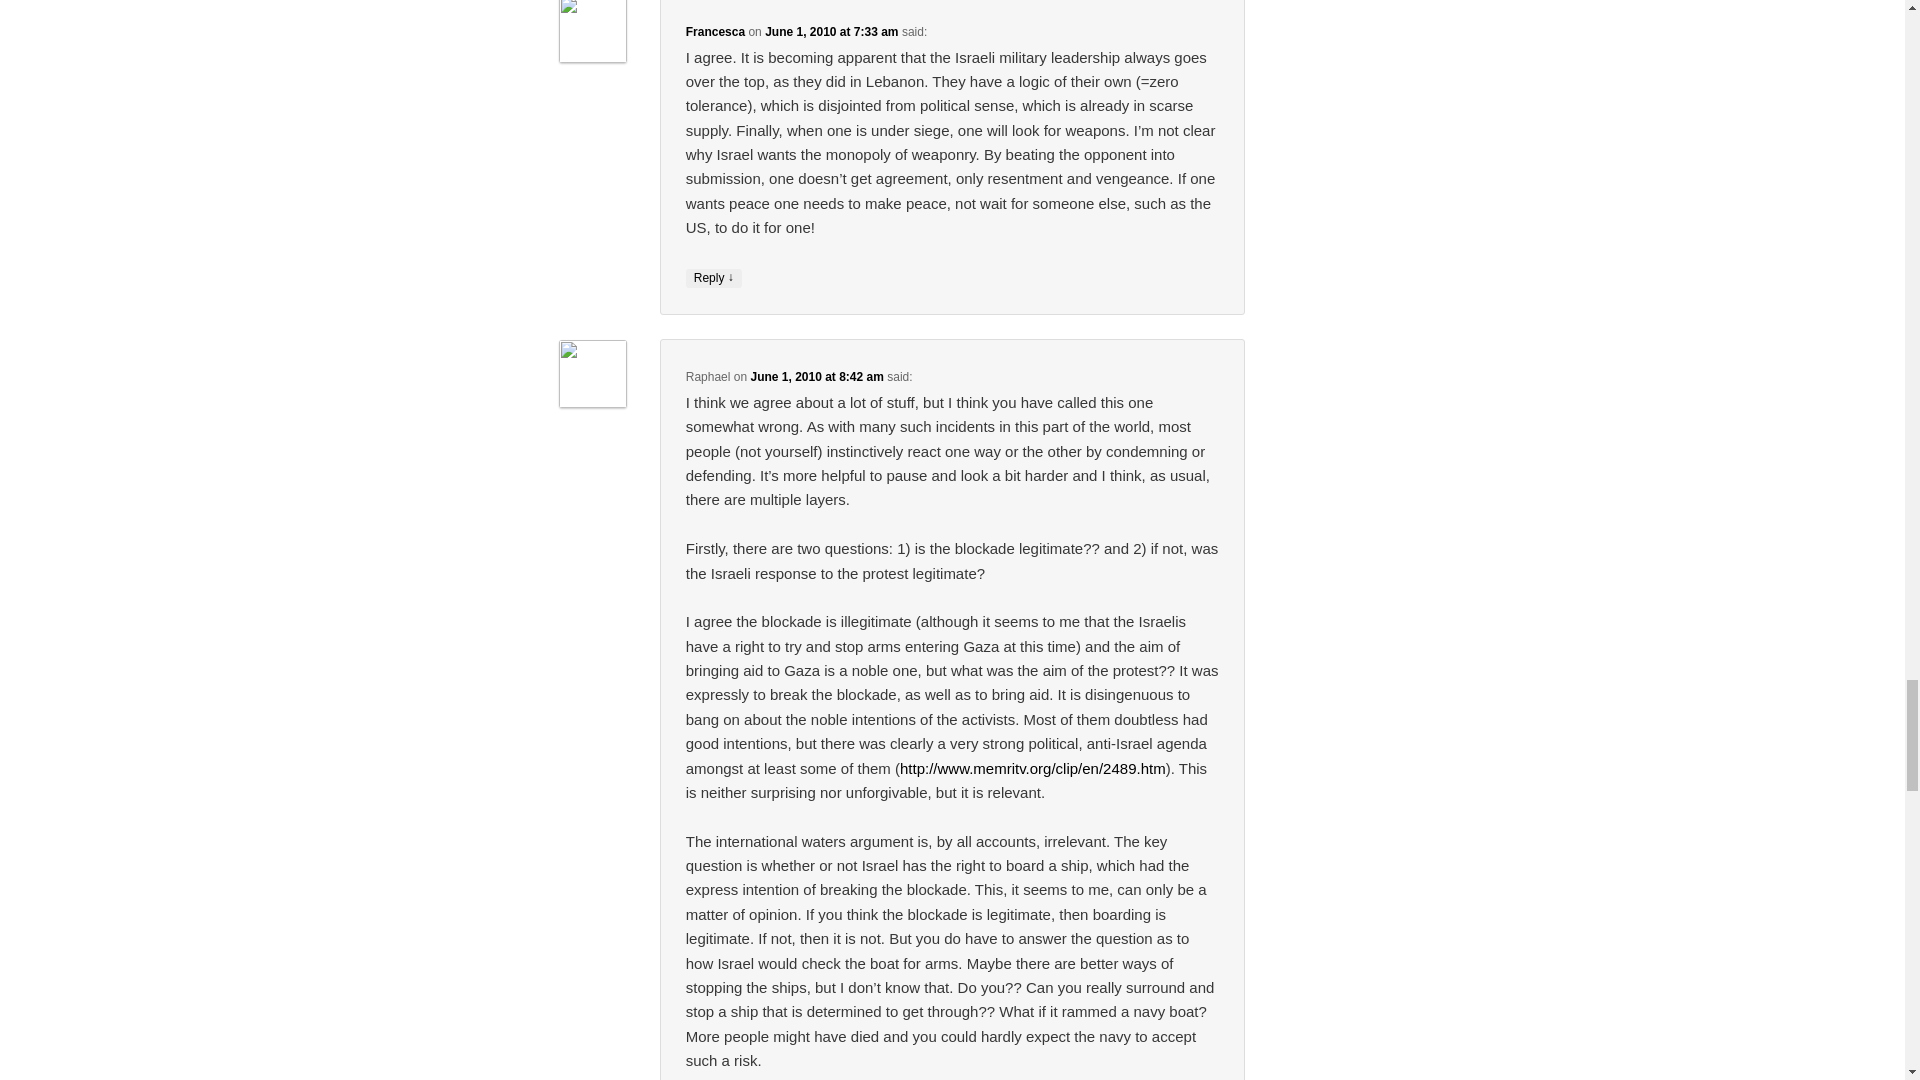  I want to click on June 1, 2010 at 8:42 am, so click(816, 377).